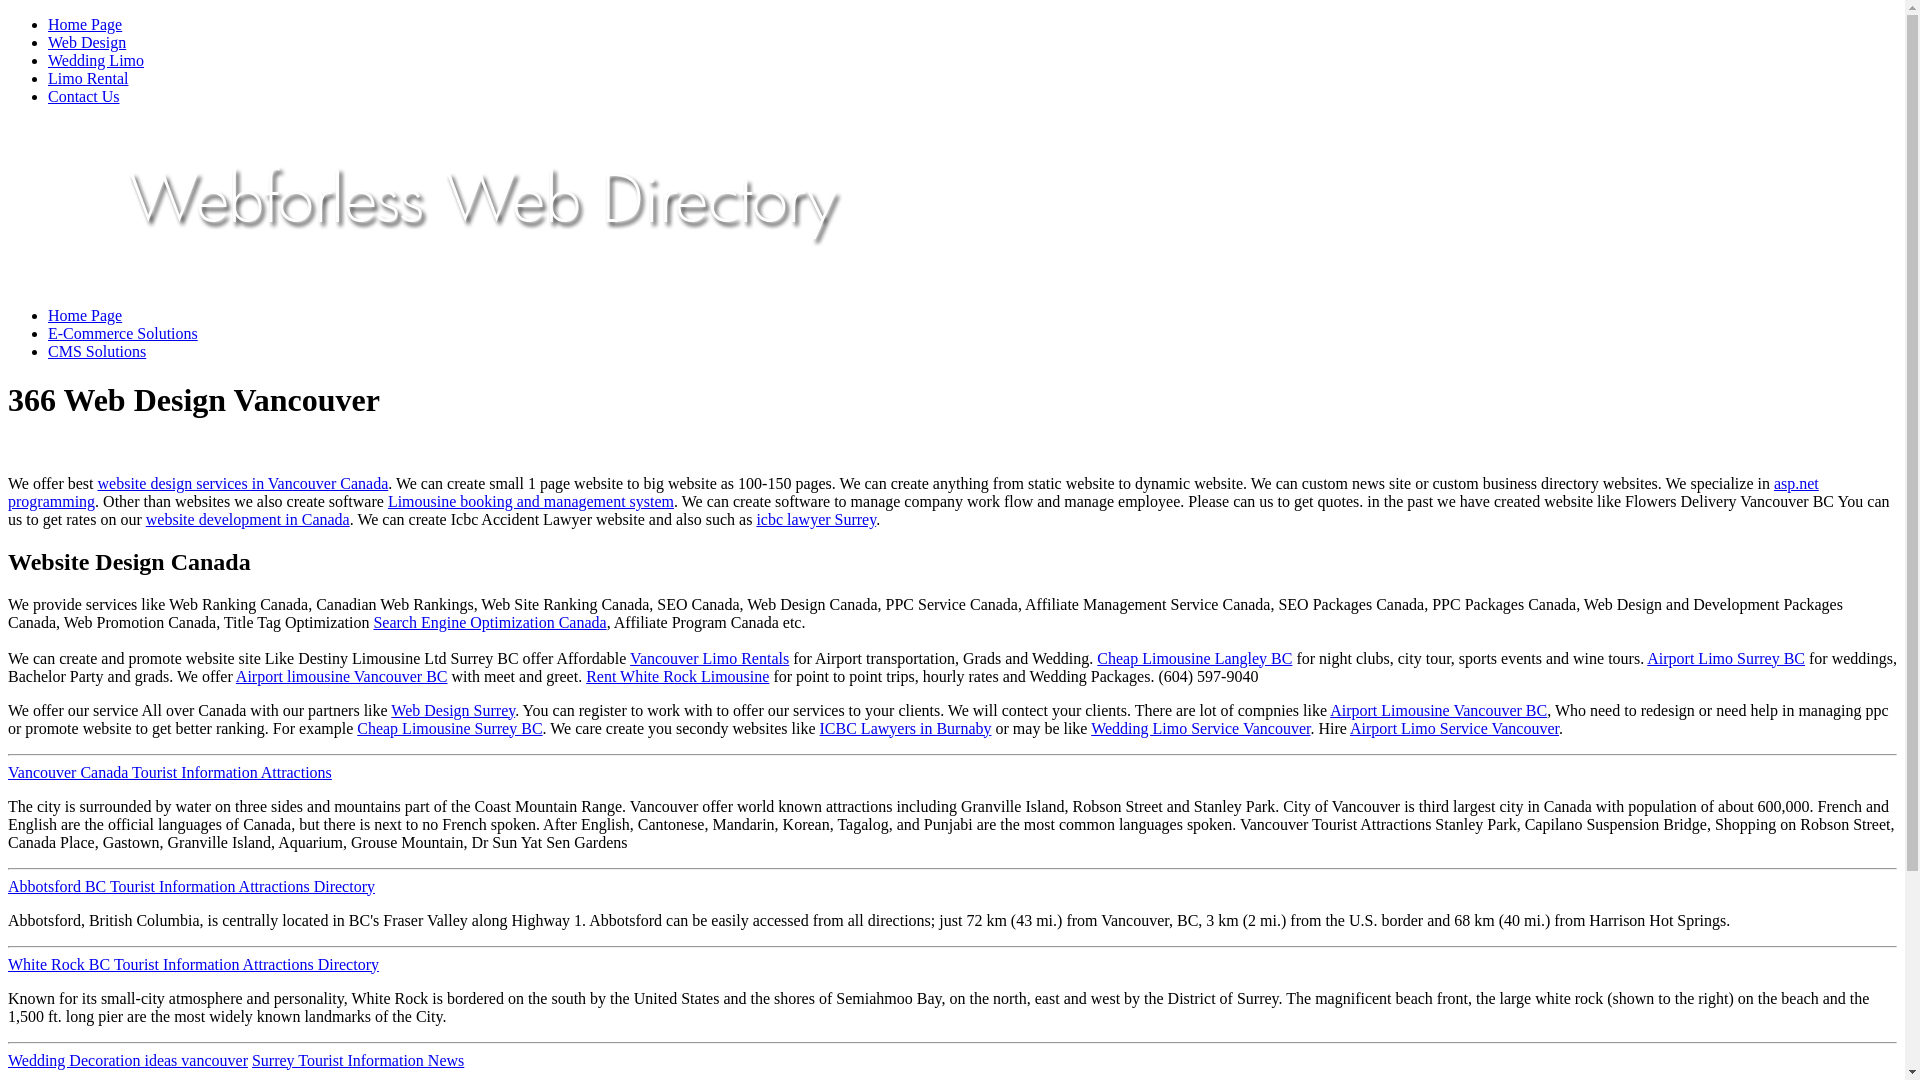 Image resolution: width=1920 pixels, height=1080 pixels. Describe the element at coordinates (678, 676) in the screenshot. I see `Rent White Rock Limousine` at that location.